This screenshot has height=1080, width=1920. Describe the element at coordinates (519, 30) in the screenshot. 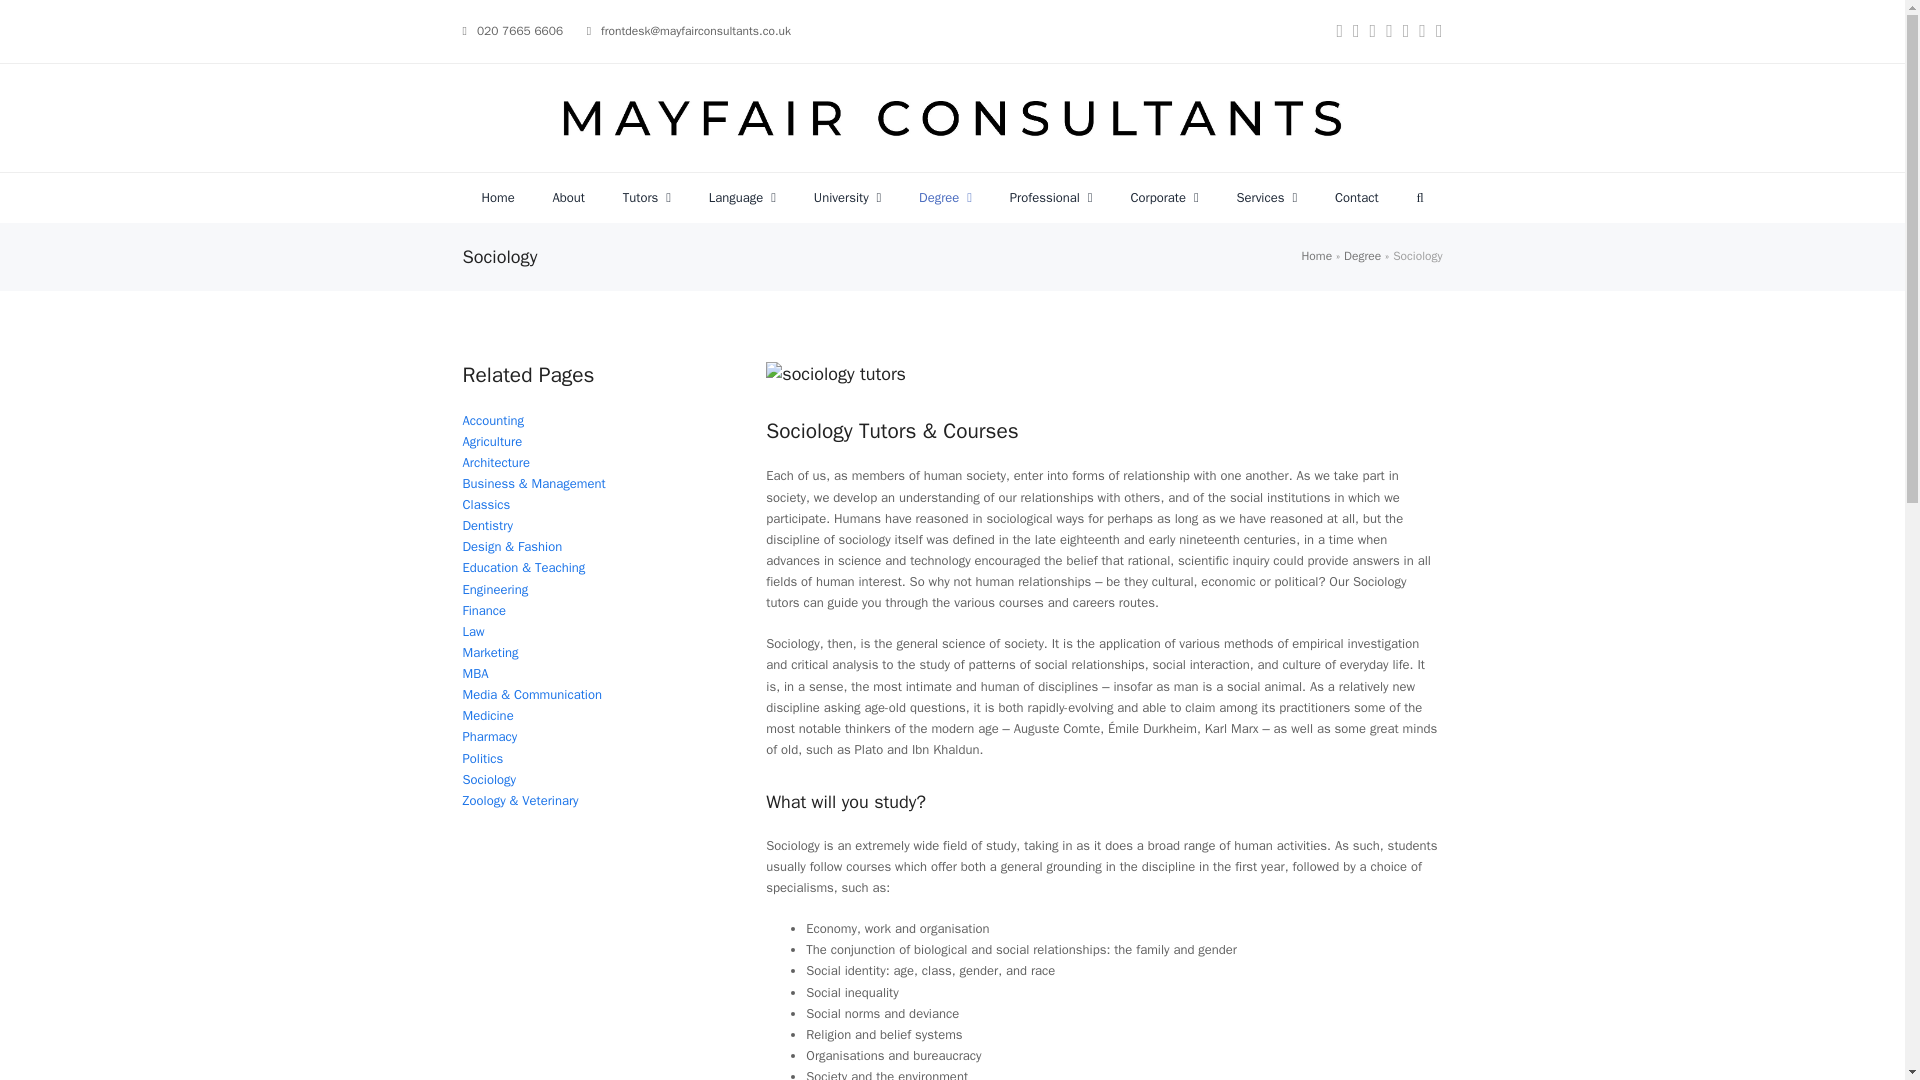

I see `020 7665 6606` at that location.